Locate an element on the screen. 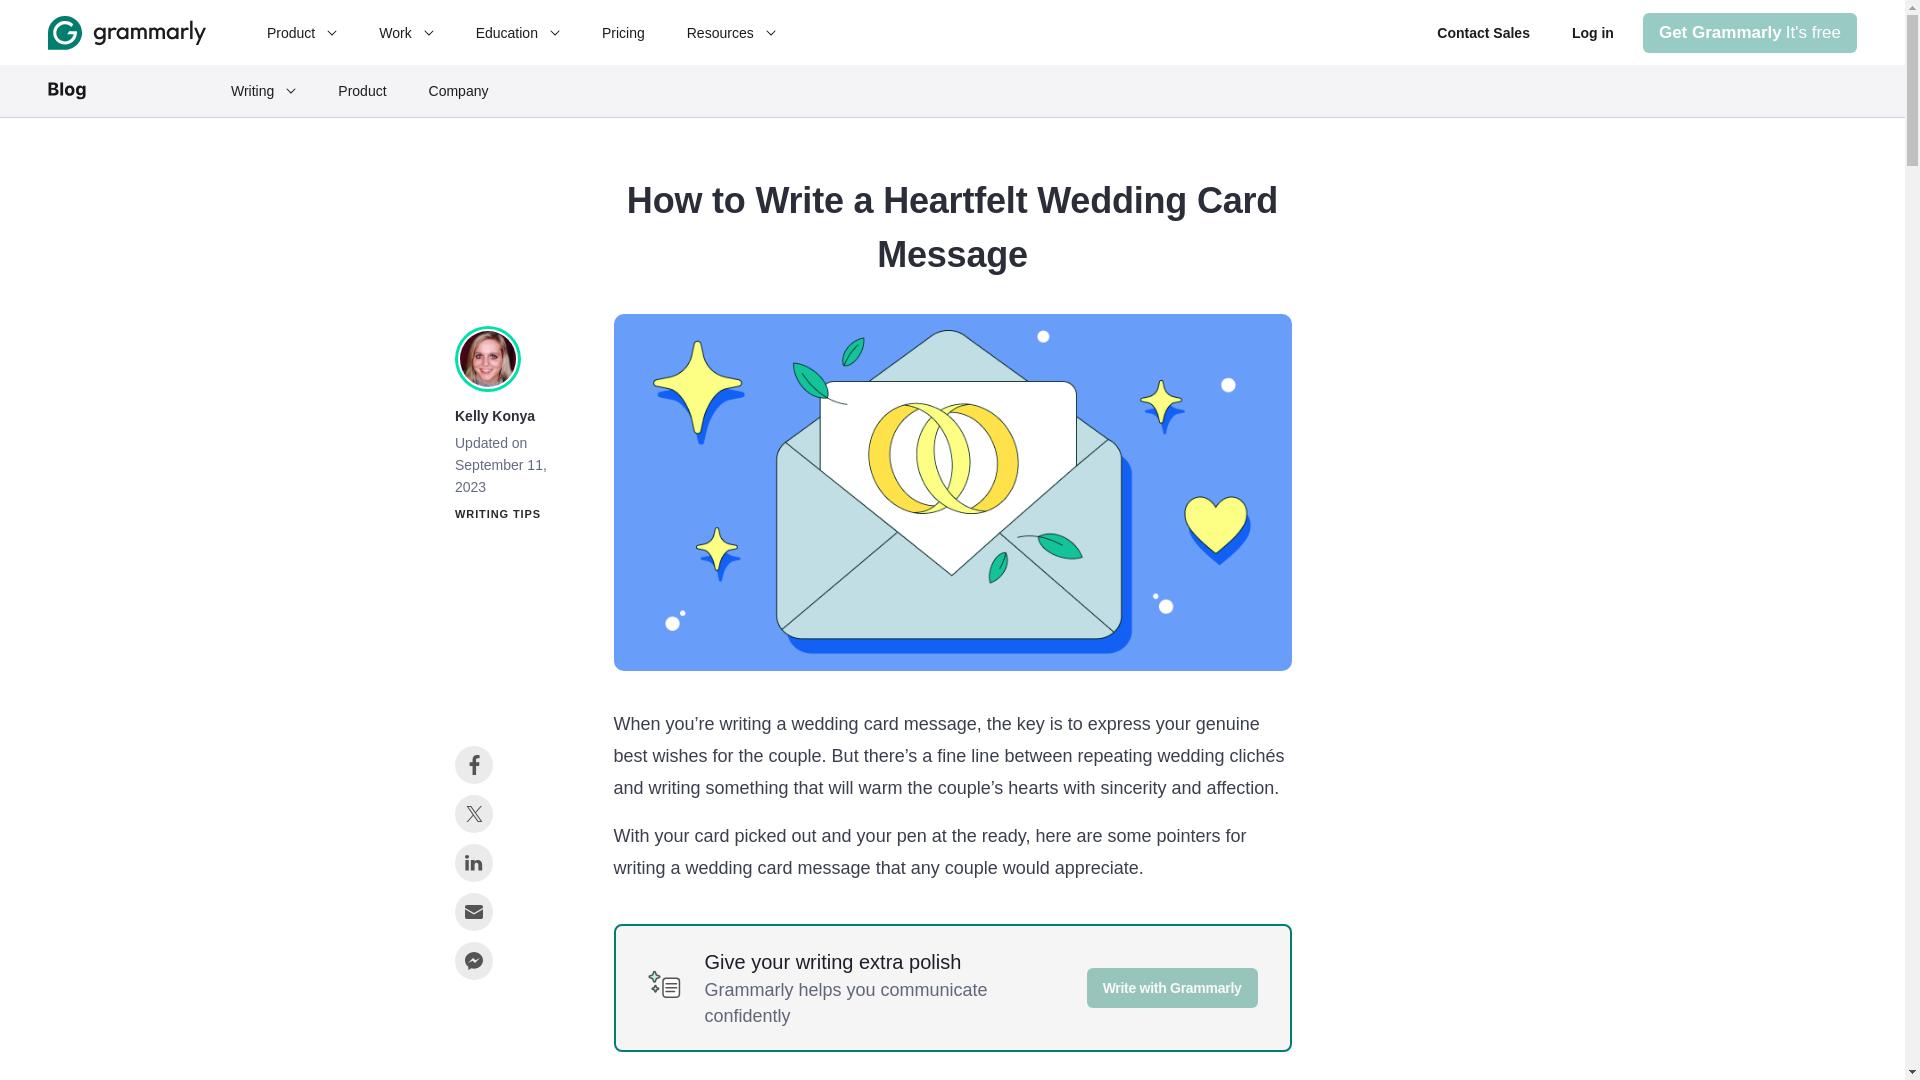 The height and width of the screenshot is (1080, 1920). Product is located at coordinates (1750, 31).